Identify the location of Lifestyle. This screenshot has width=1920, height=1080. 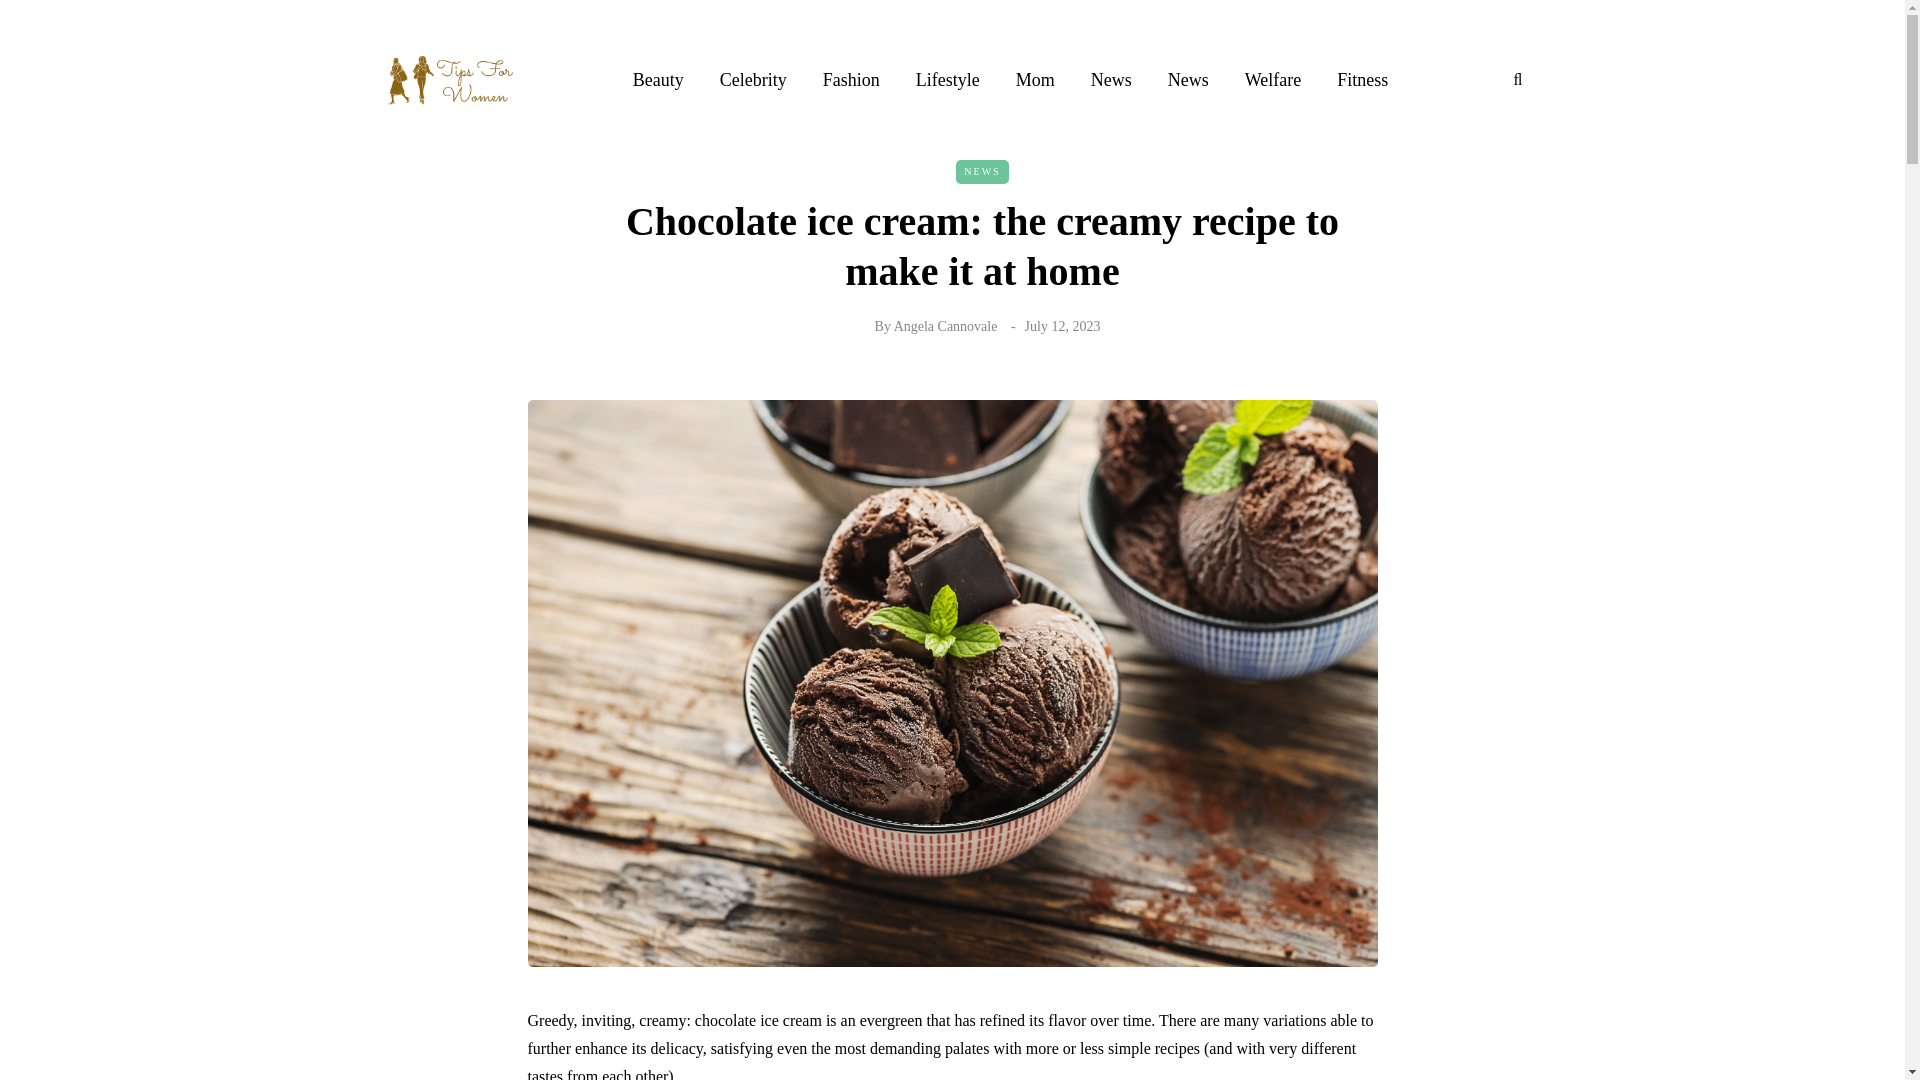
(948, 79).